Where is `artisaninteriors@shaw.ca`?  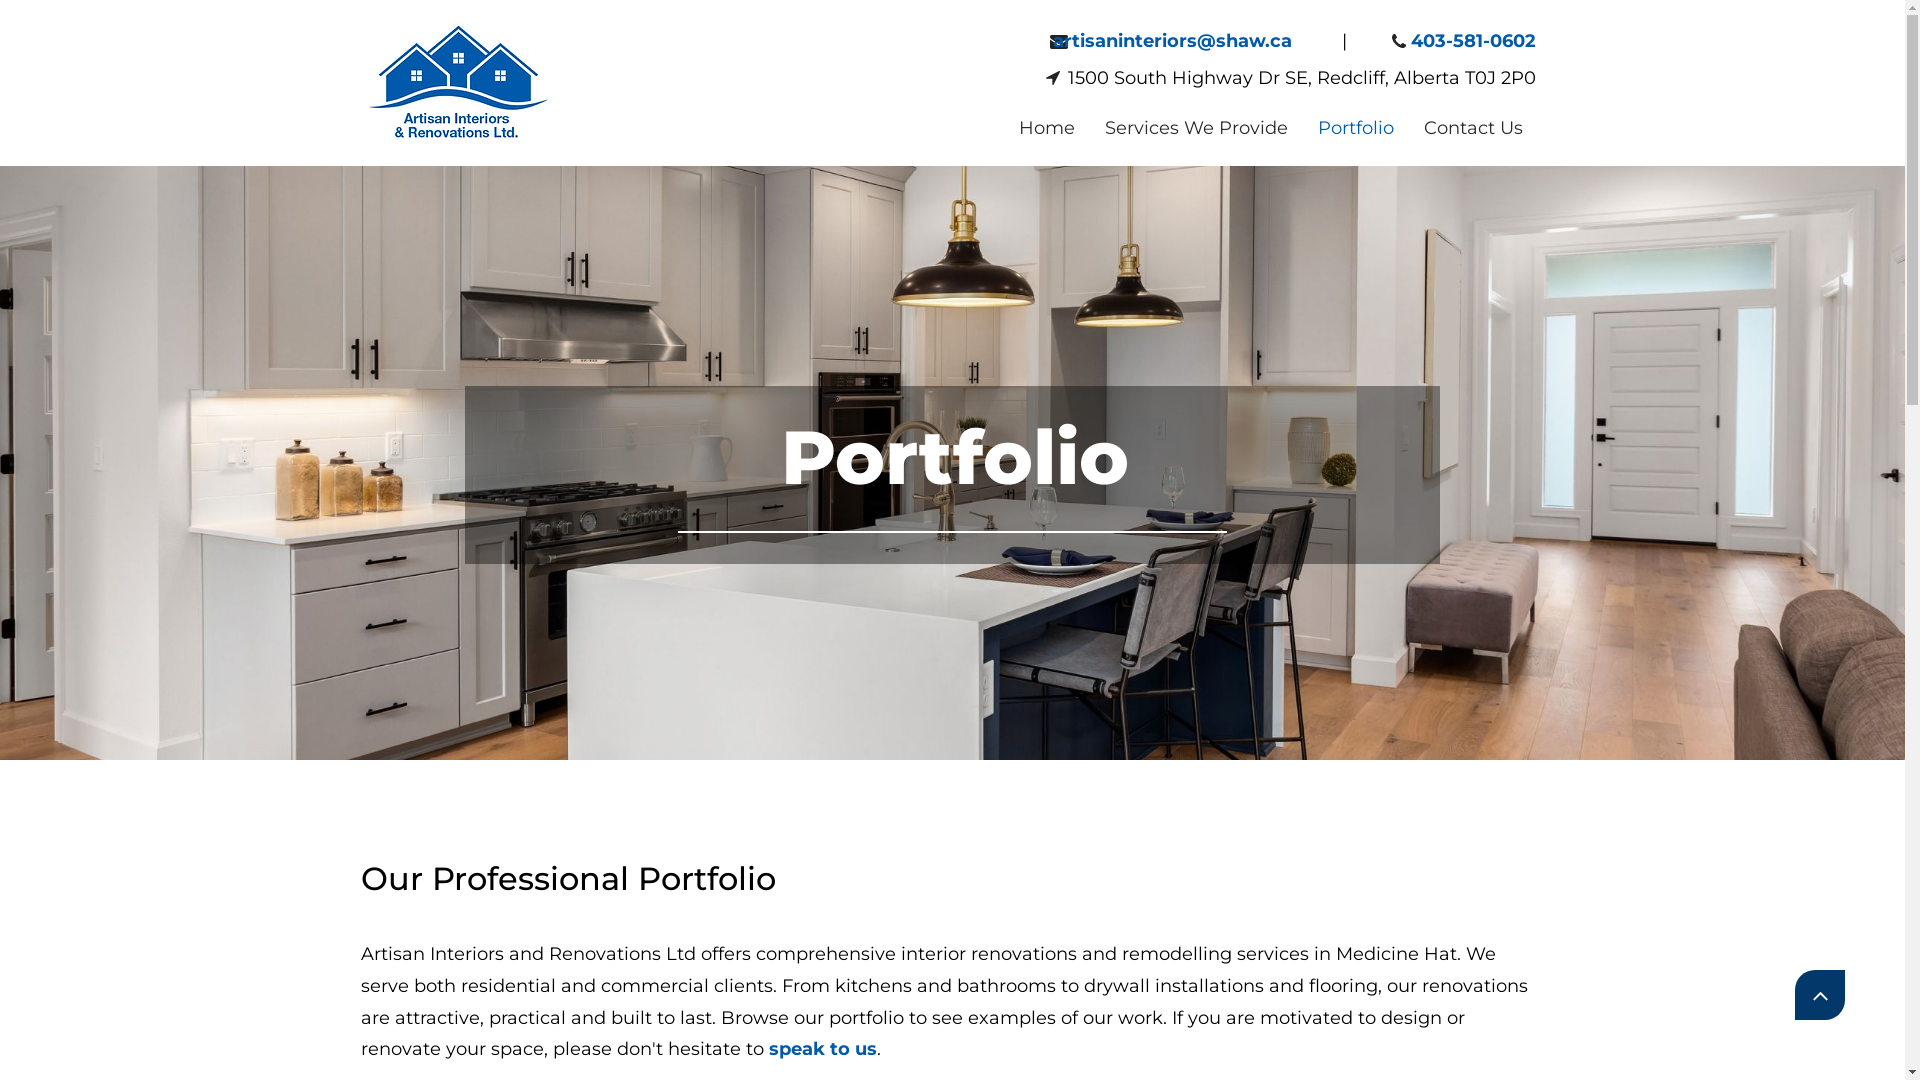
artisaninteriors@shaw.ca is located at coordinates (1170, 41).